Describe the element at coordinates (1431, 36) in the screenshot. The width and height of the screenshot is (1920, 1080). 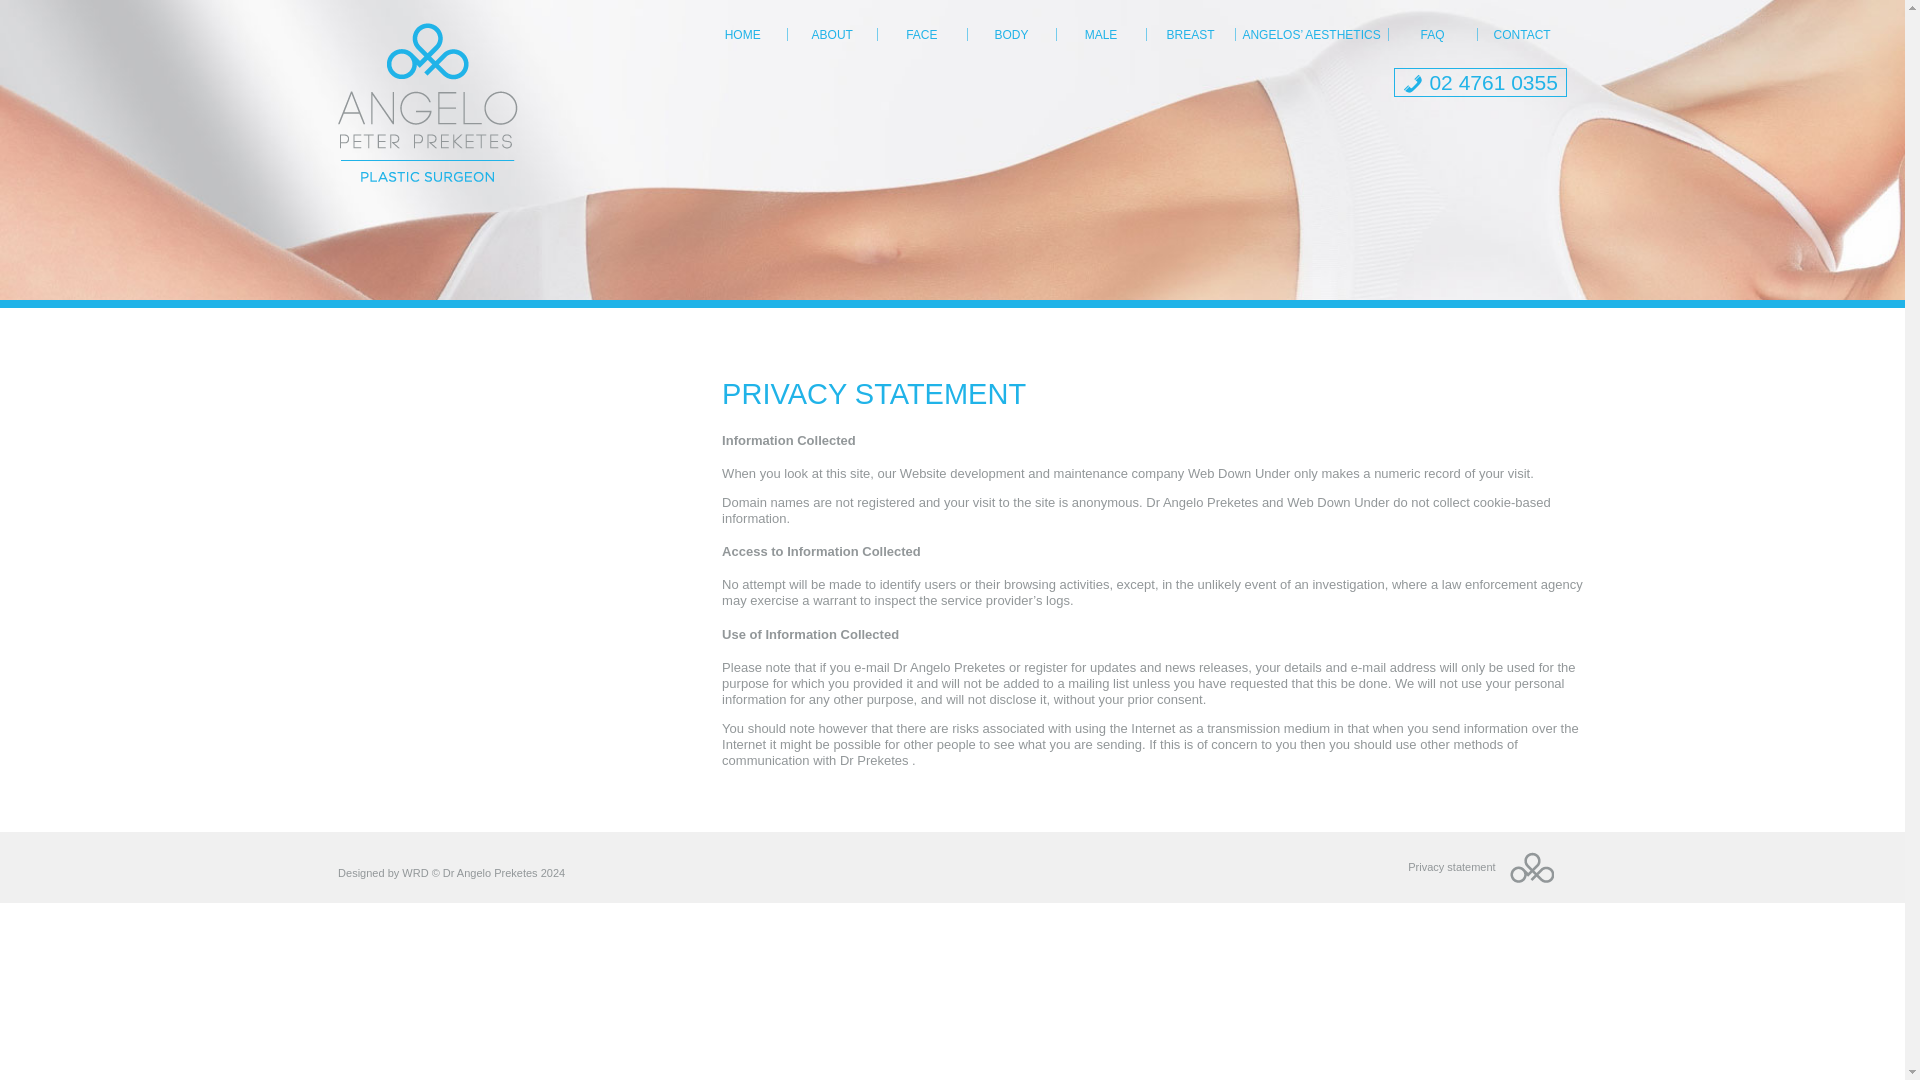
I see `FAQ` at that location.